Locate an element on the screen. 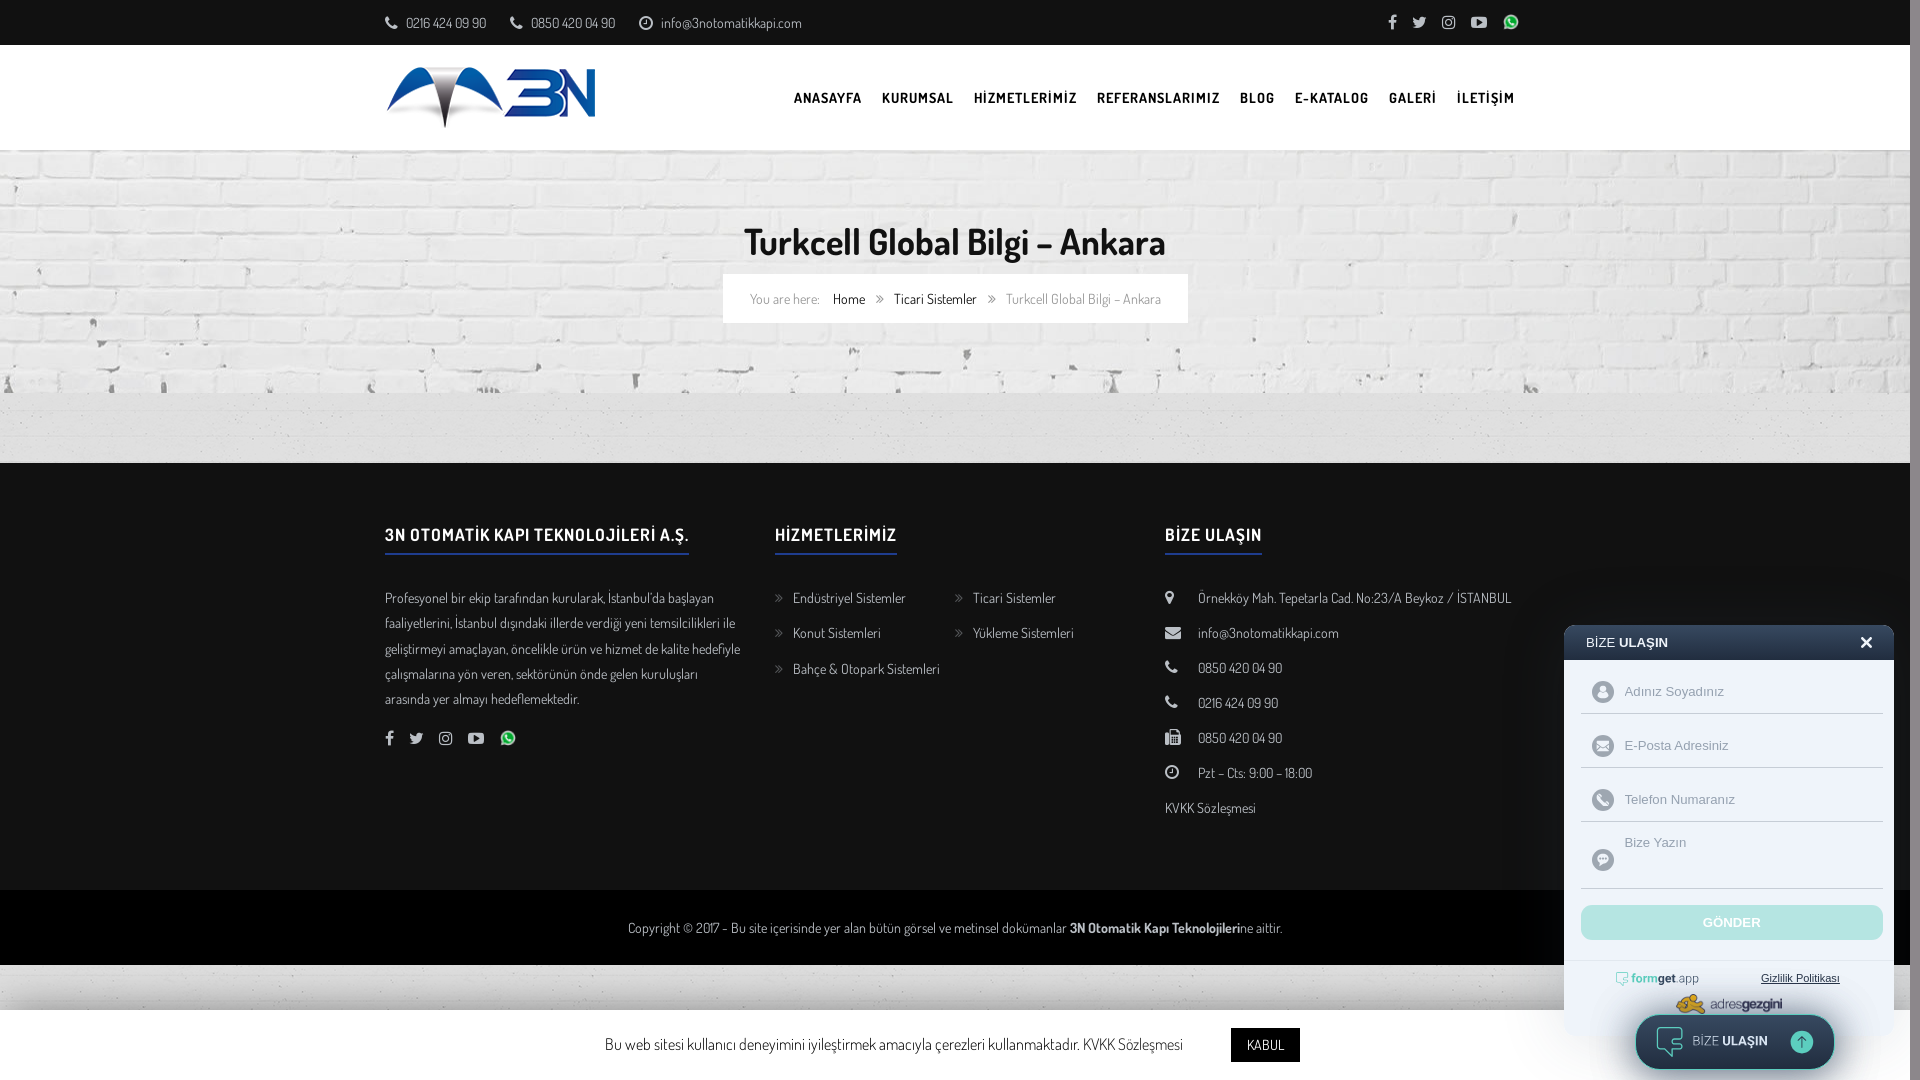 Image resolution: width=1920 pixels, height=1080 pixels. 0216 424 09 90 is located at coordinates (444, 22).